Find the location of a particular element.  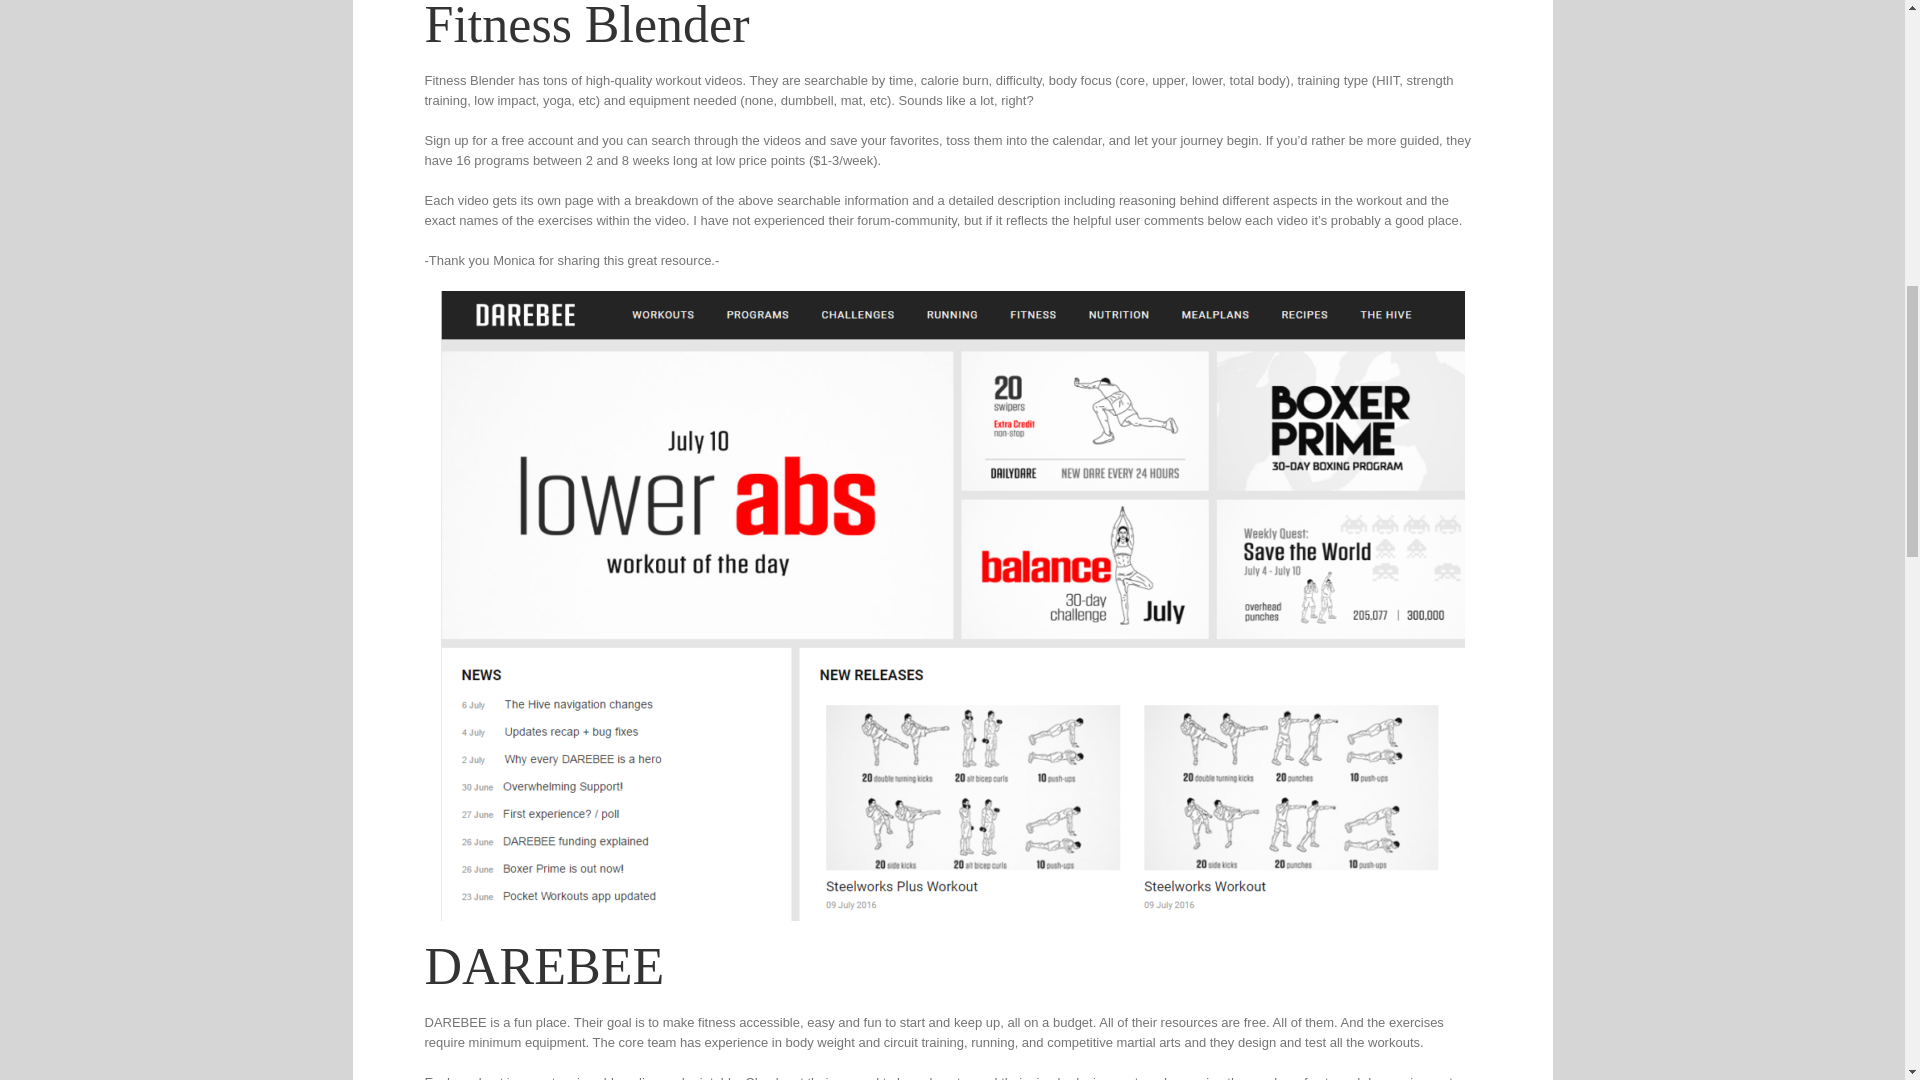

Fitness Blender is located at coordinates (586, 26).